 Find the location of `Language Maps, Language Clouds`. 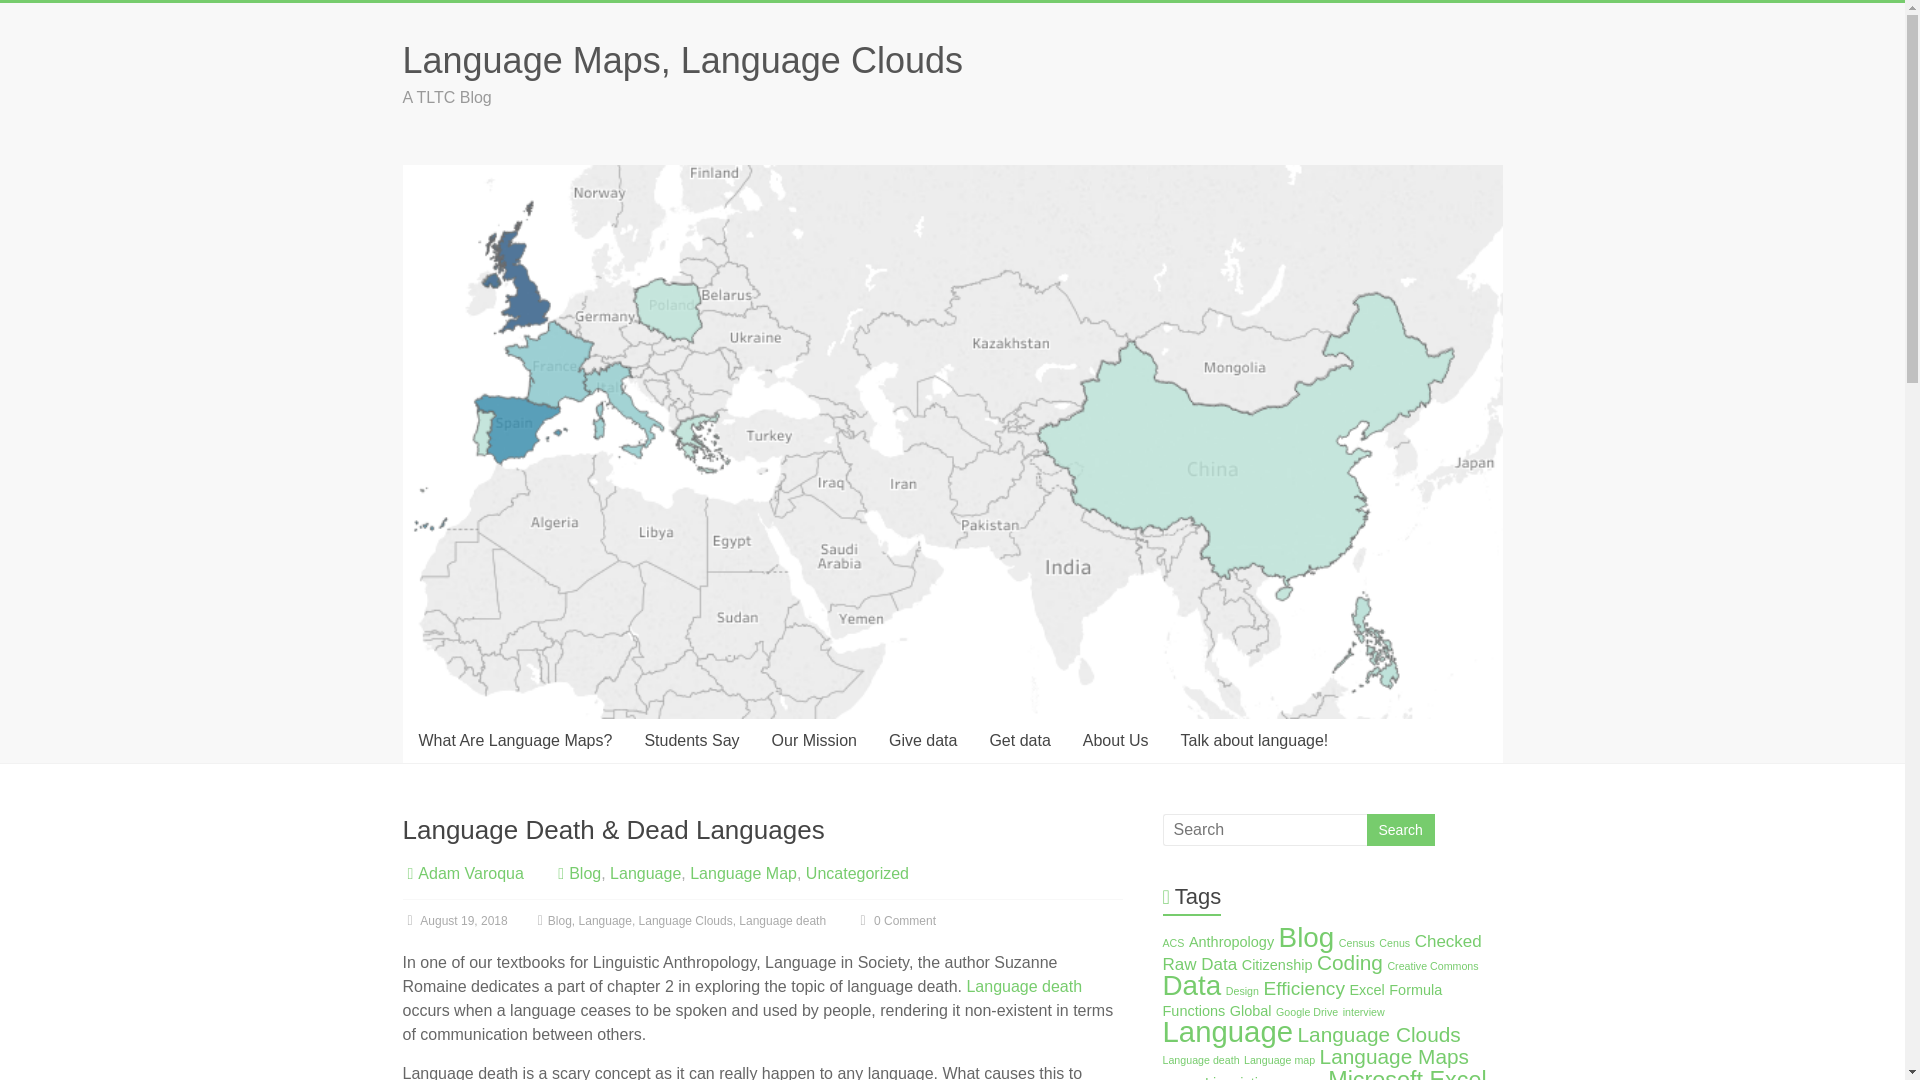

Language Maps, Language Clouds is located at coordinates (681, 60).